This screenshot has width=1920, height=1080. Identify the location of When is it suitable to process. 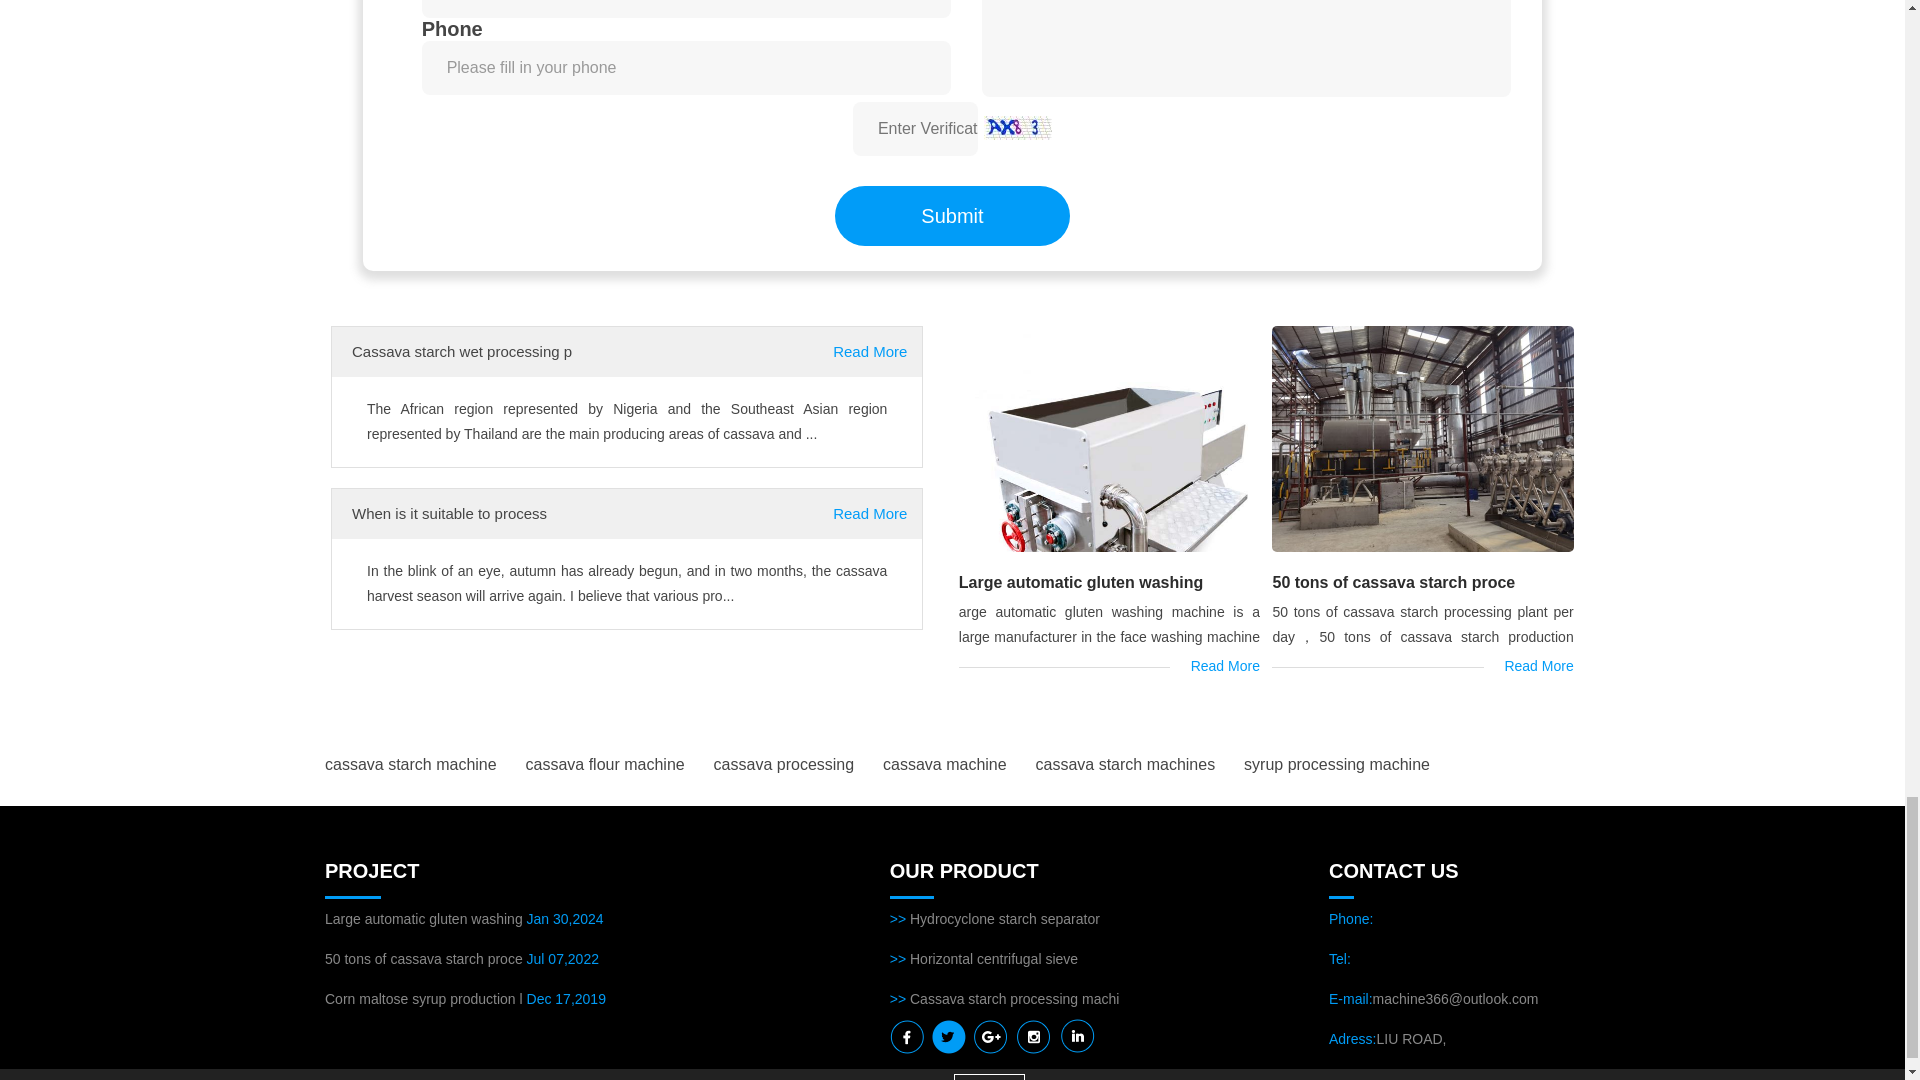
(449, 513).